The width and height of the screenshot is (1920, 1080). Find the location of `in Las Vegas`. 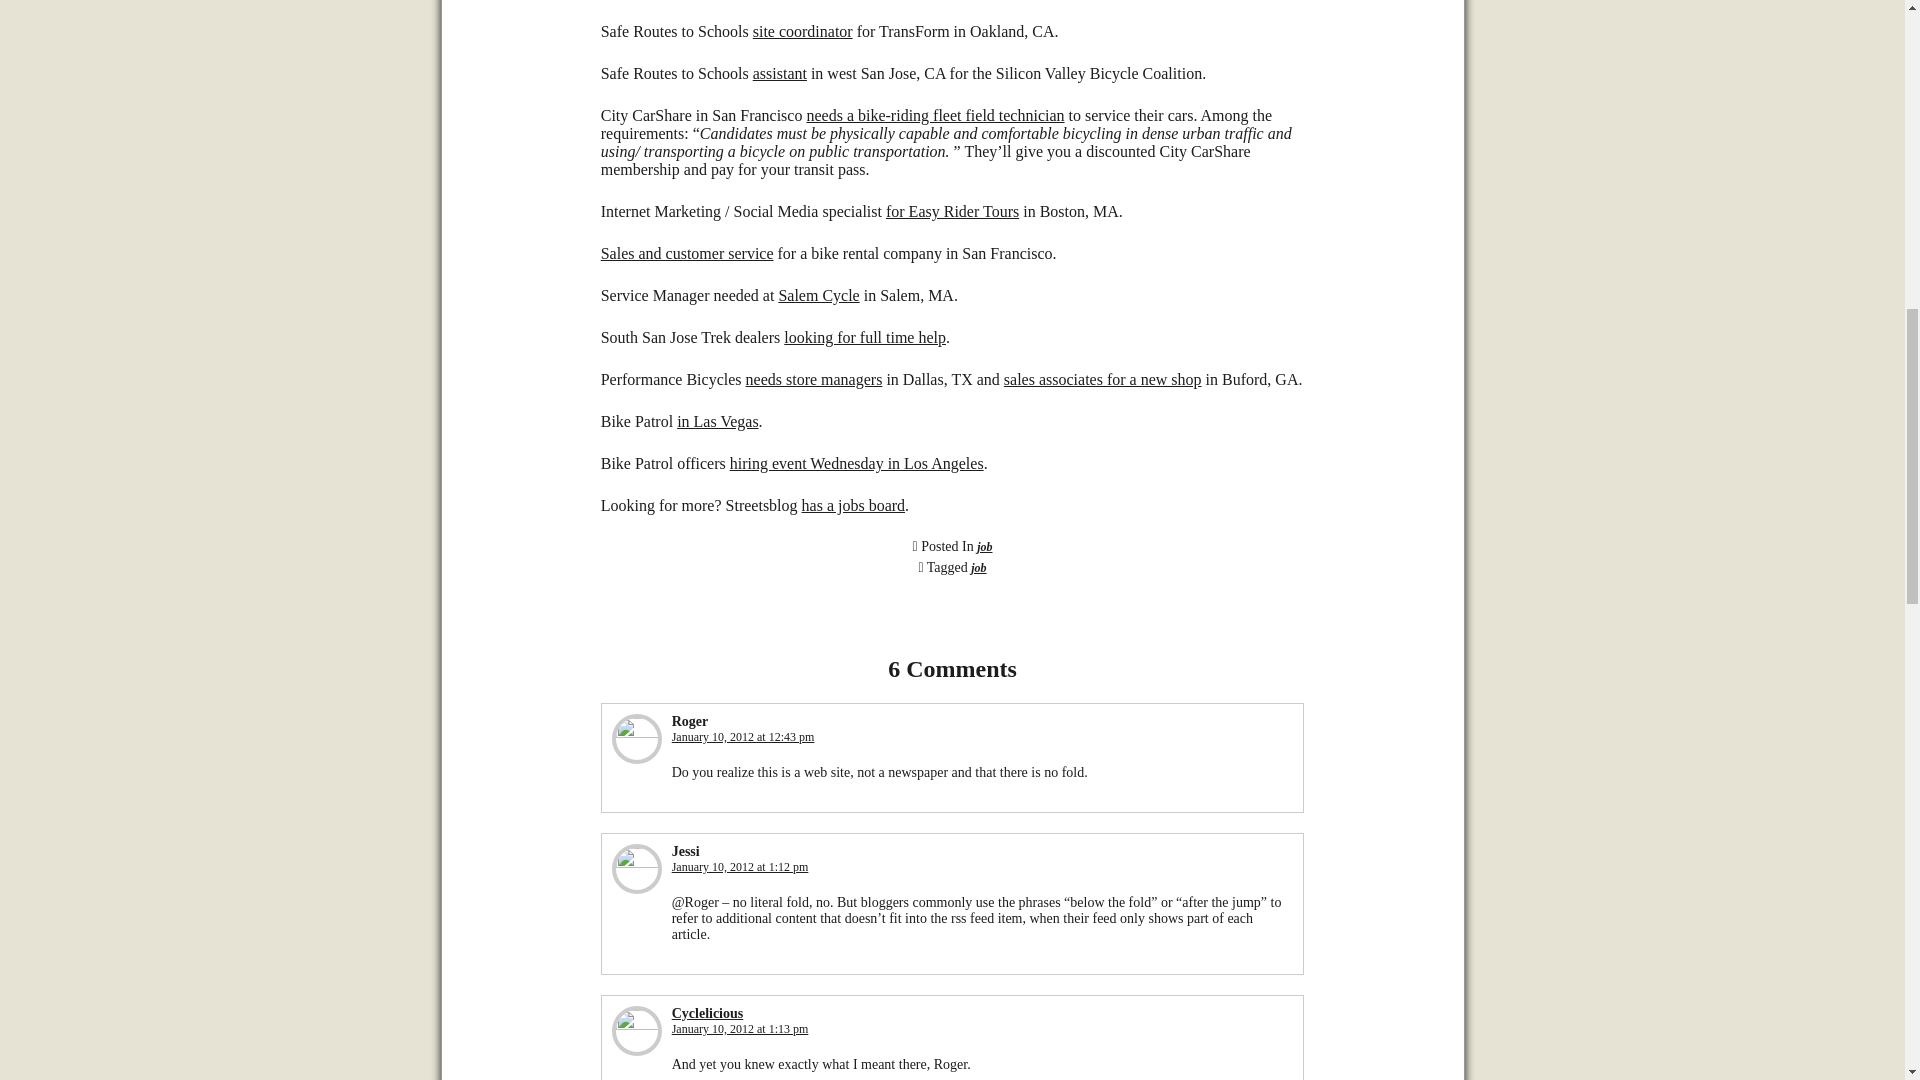

in Las Vegas is located at coordinates (718, 420).